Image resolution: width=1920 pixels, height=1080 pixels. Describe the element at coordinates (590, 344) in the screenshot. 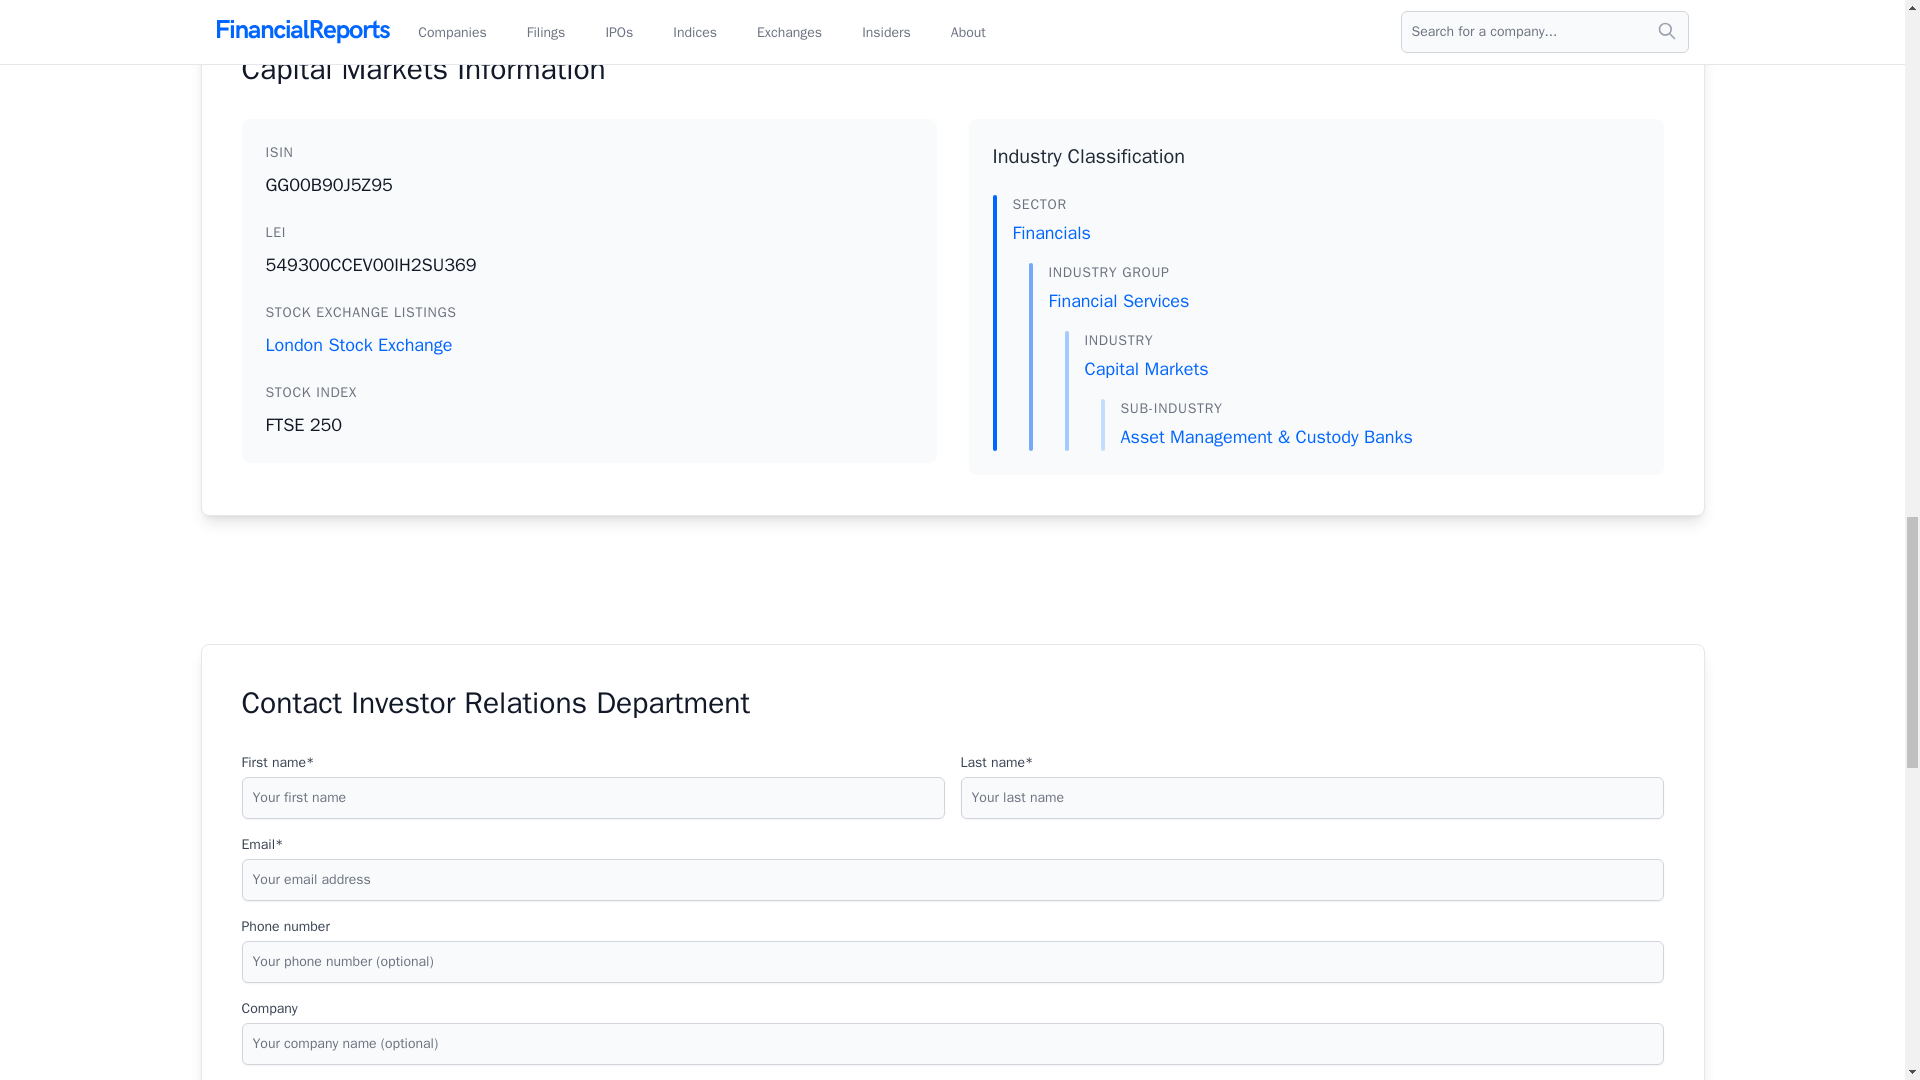

I see `London Stock Exchange` at that location.